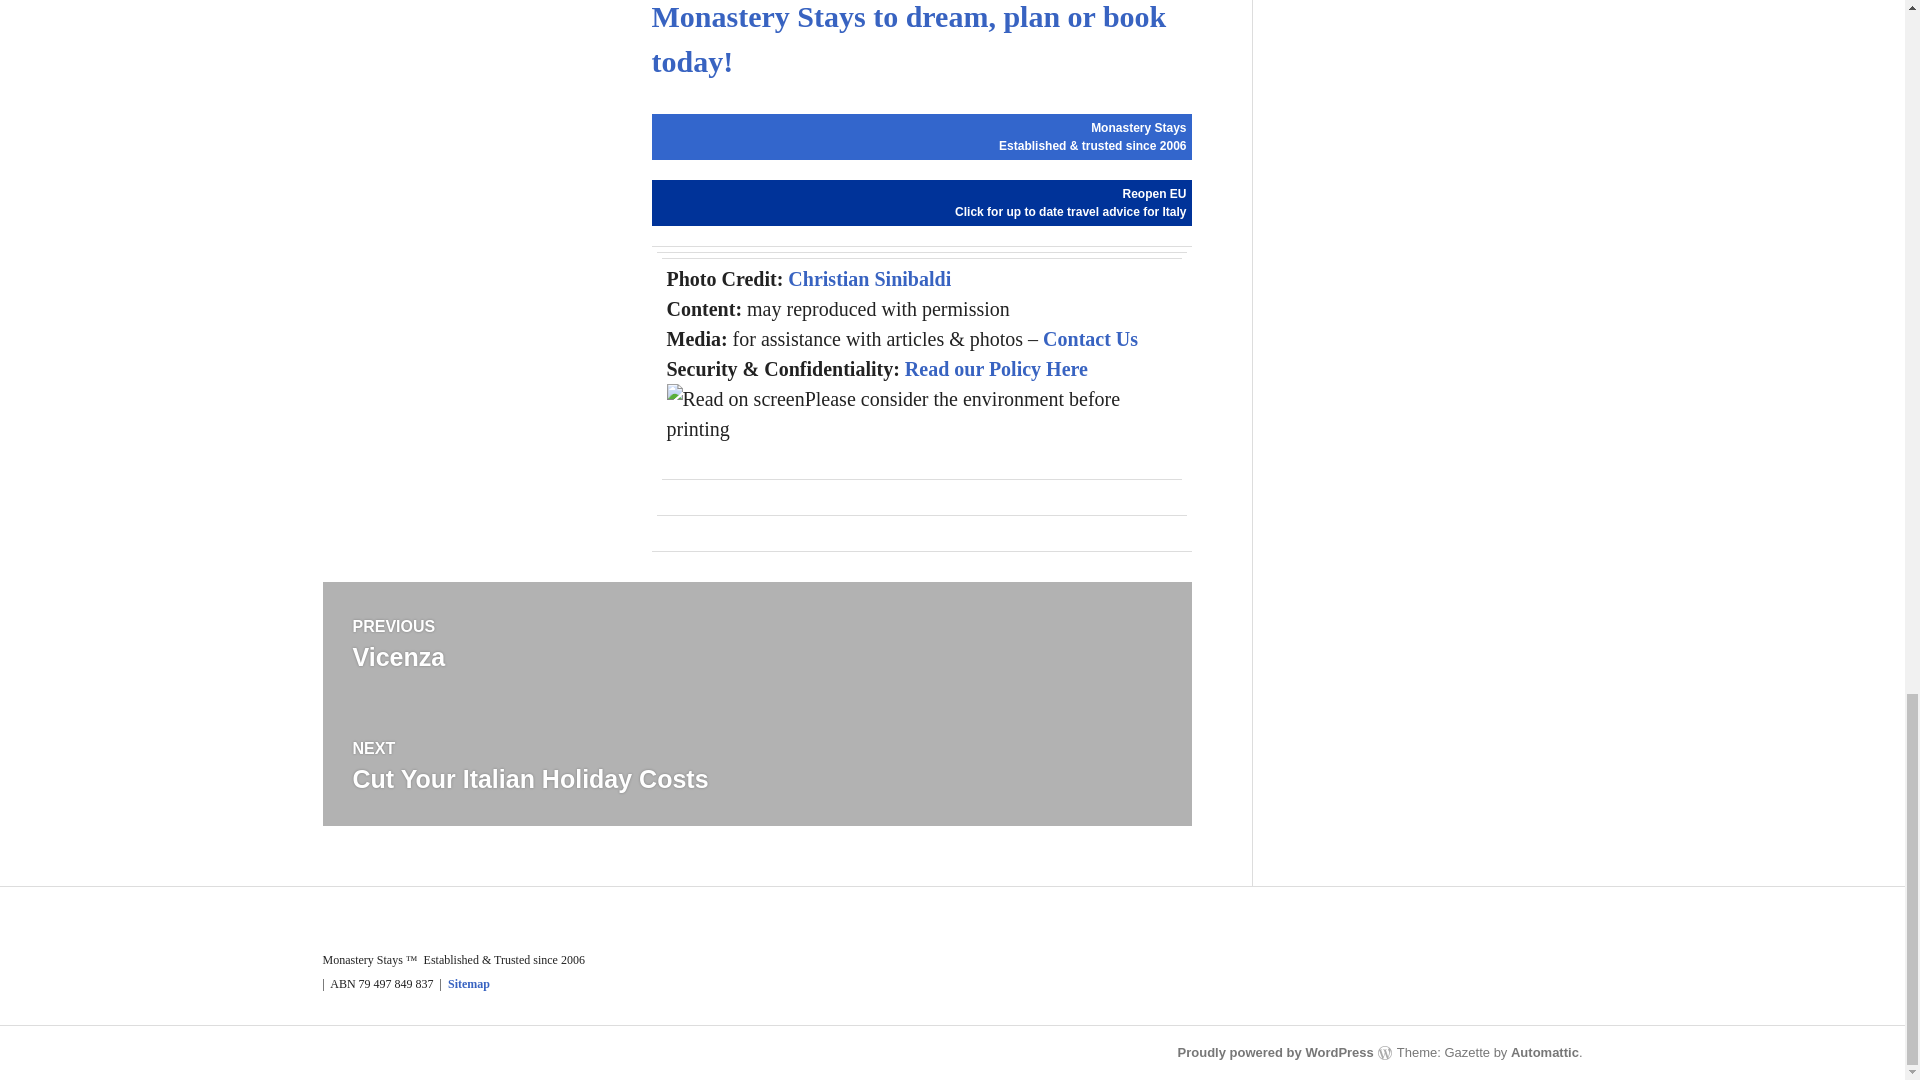  What do you see at coordinates (1090, 338) in the screenshot?
I see `Christian Sinibaldi` at bounding box center [1090, 338].